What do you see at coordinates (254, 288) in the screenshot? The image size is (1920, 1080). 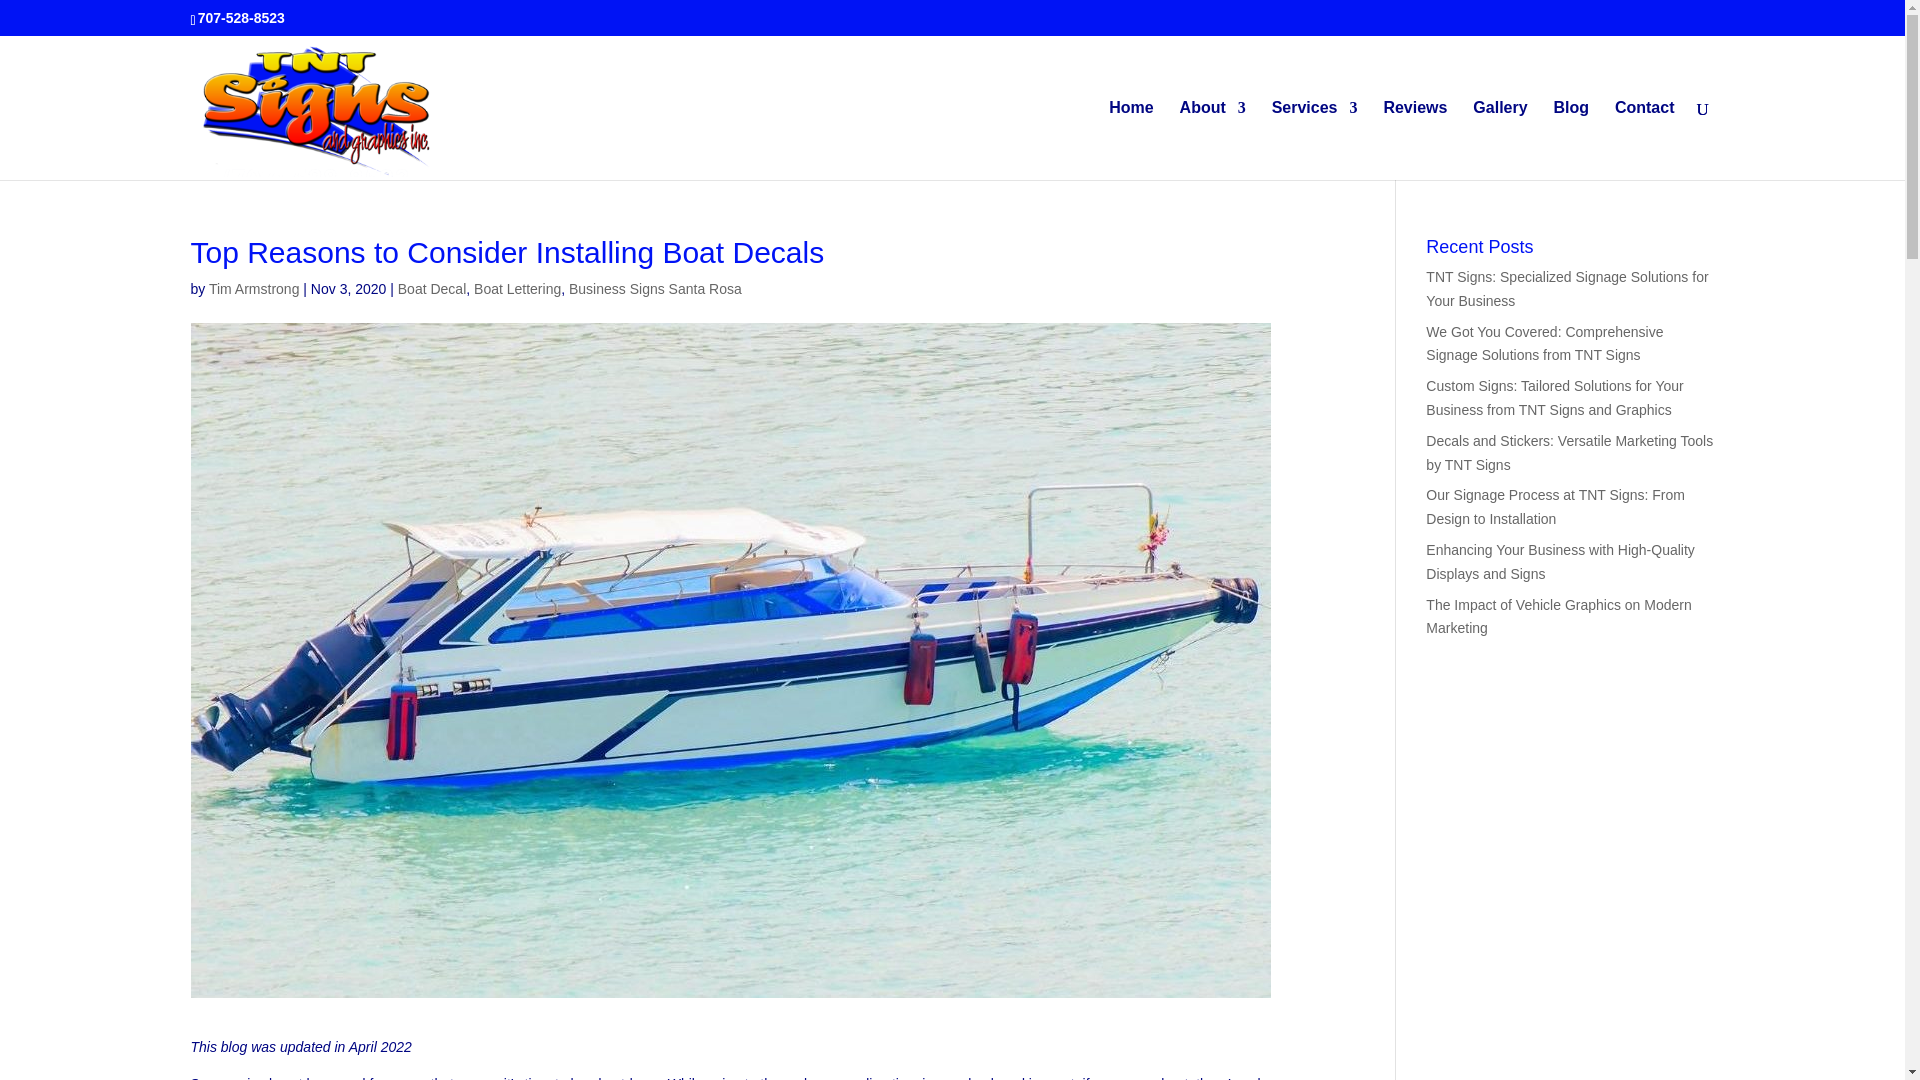 I see `Tim Armstrong` at bounding box center [254, 288].